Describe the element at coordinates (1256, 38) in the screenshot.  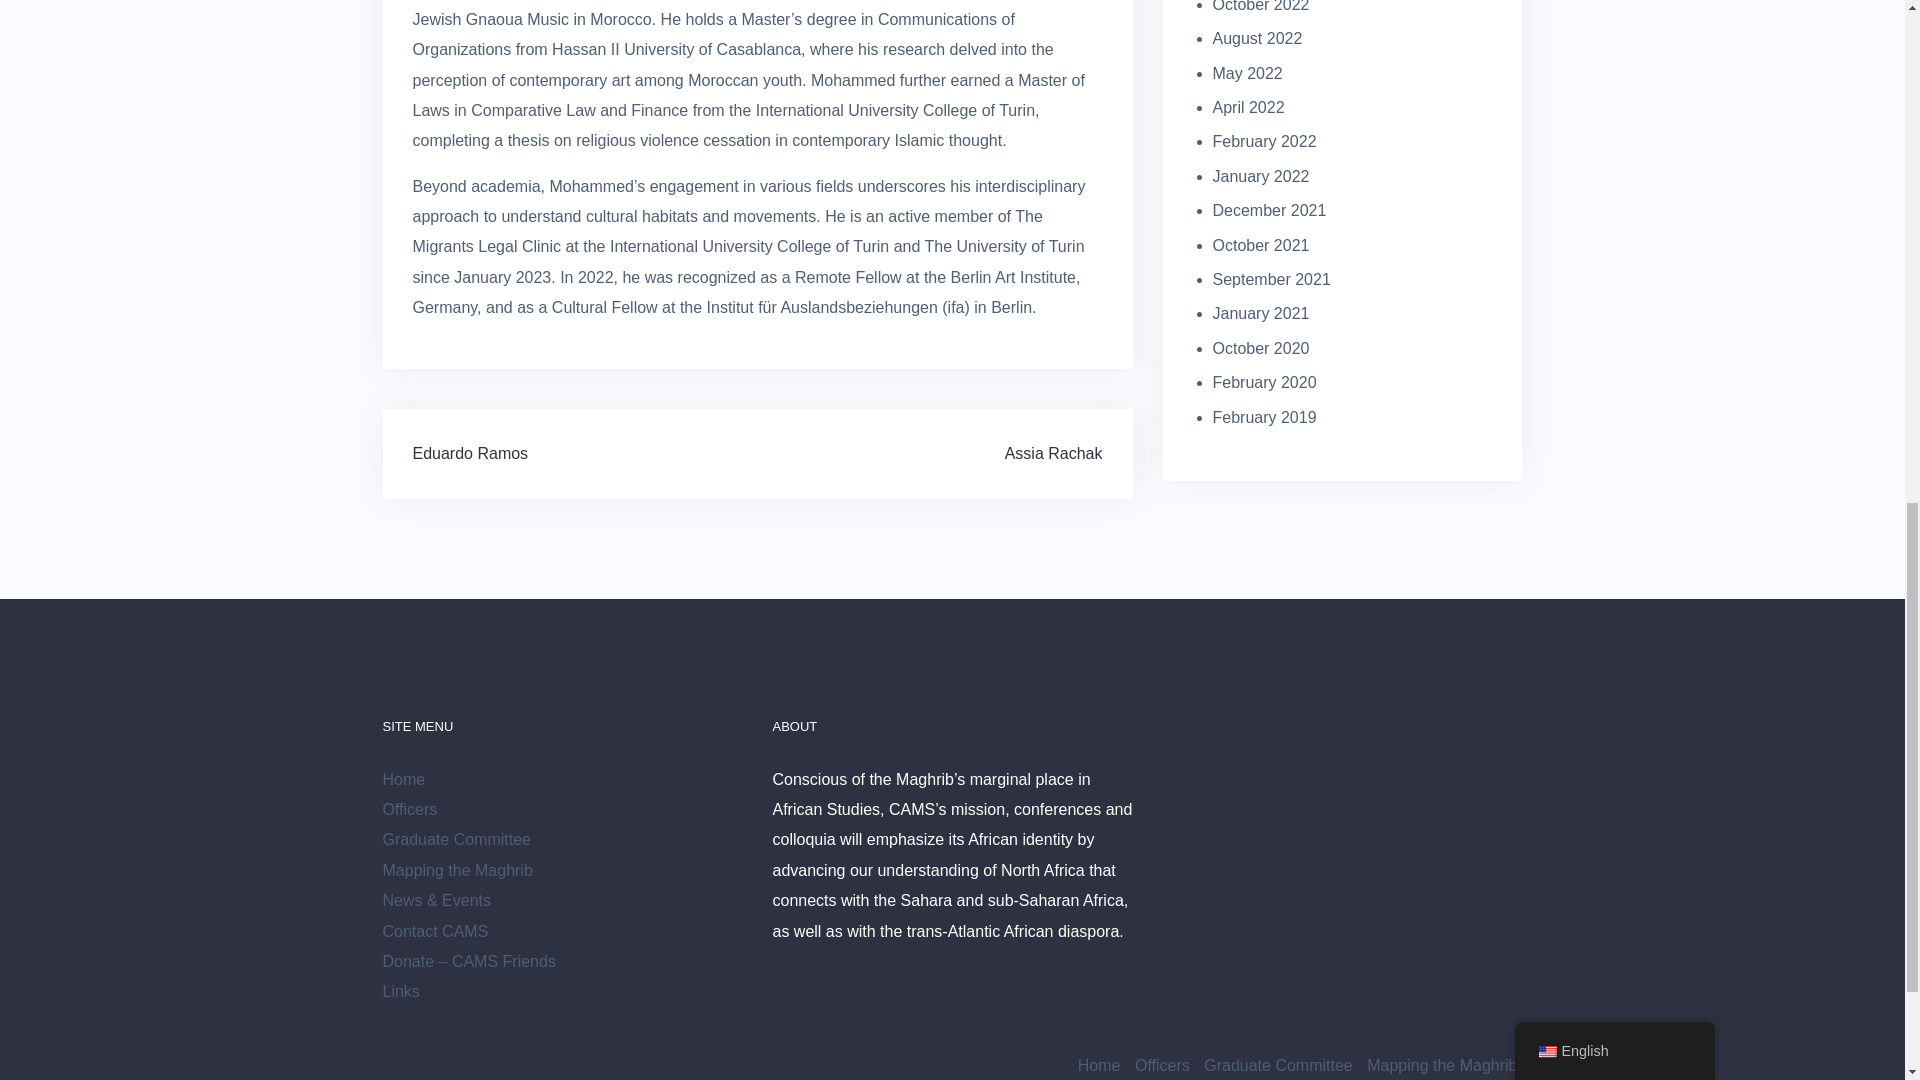
I see `August 2022` at that location.